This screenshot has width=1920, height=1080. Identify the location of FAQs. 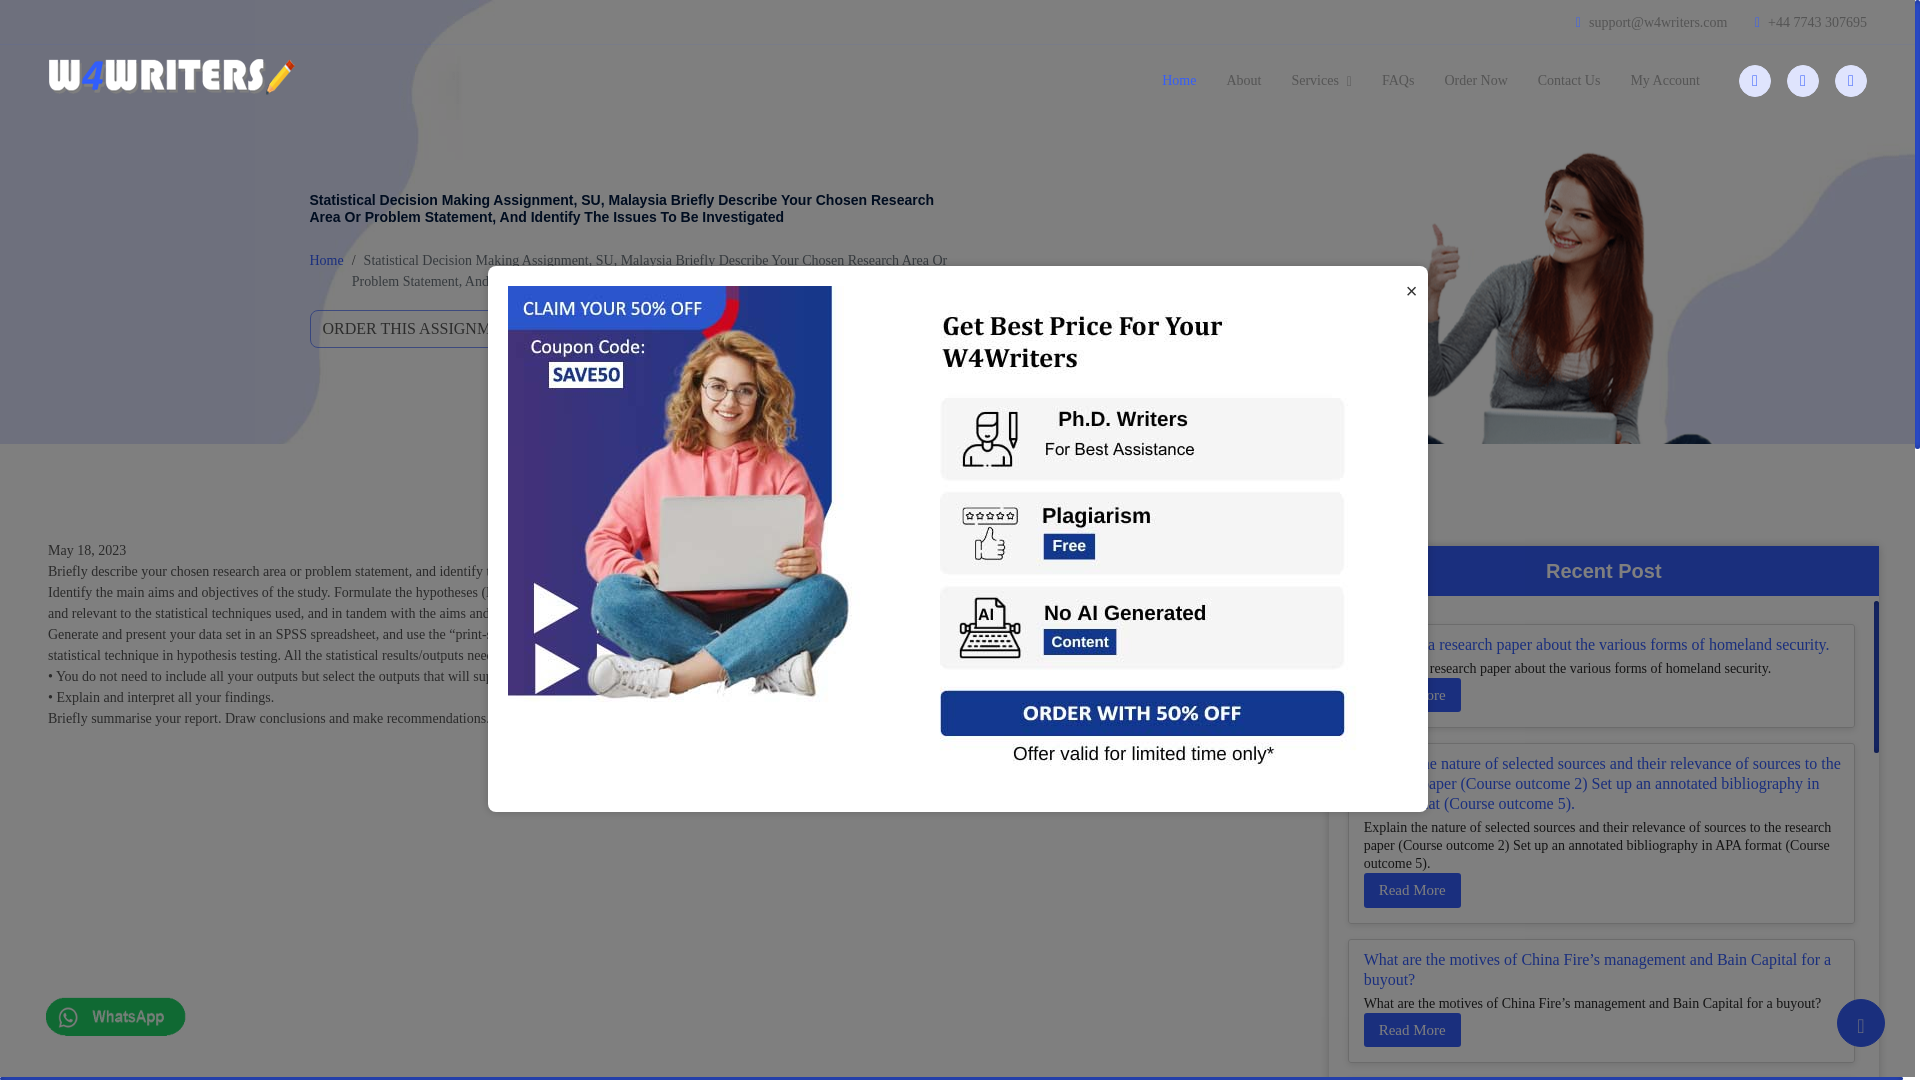
(1398, 80).